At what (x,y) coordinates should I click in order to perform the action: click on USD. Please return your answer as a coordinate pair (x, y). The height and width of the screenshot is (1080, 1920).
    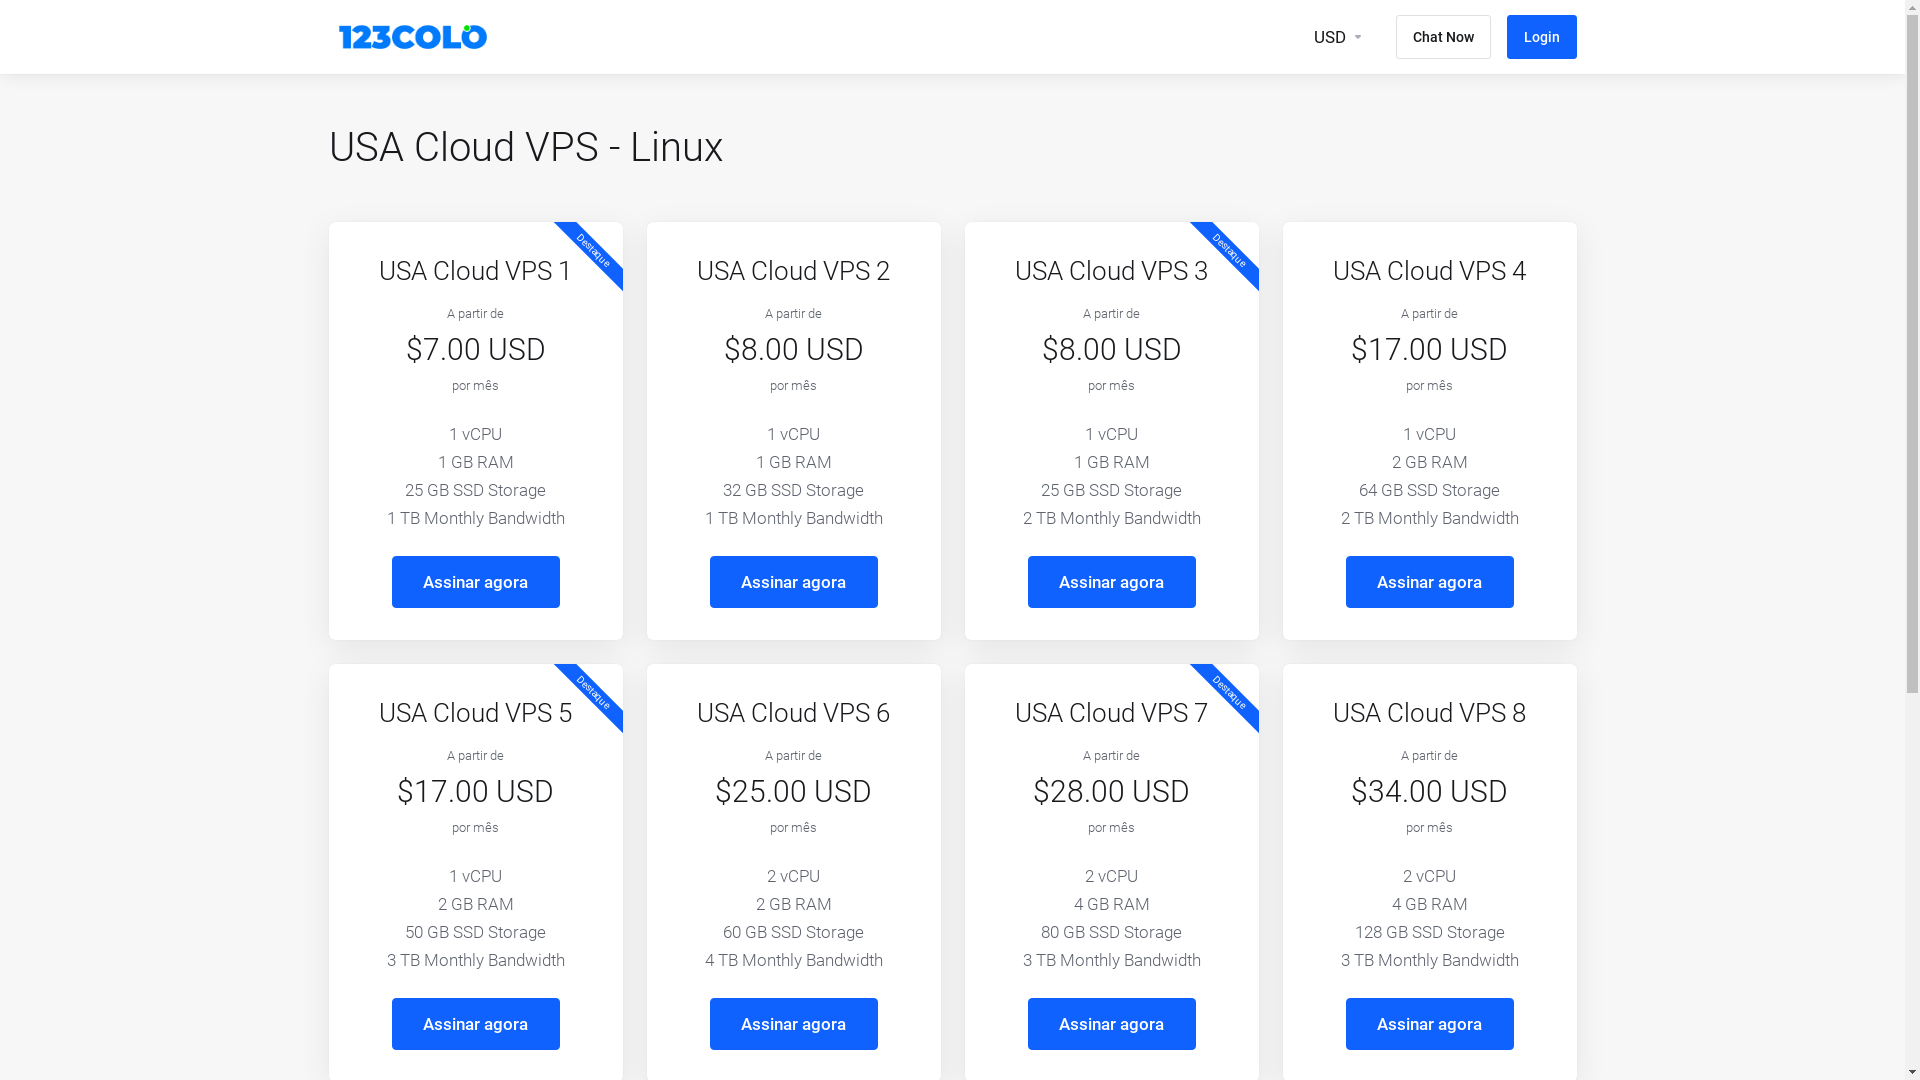
    Looking at the image, I should click on (1339, 37).